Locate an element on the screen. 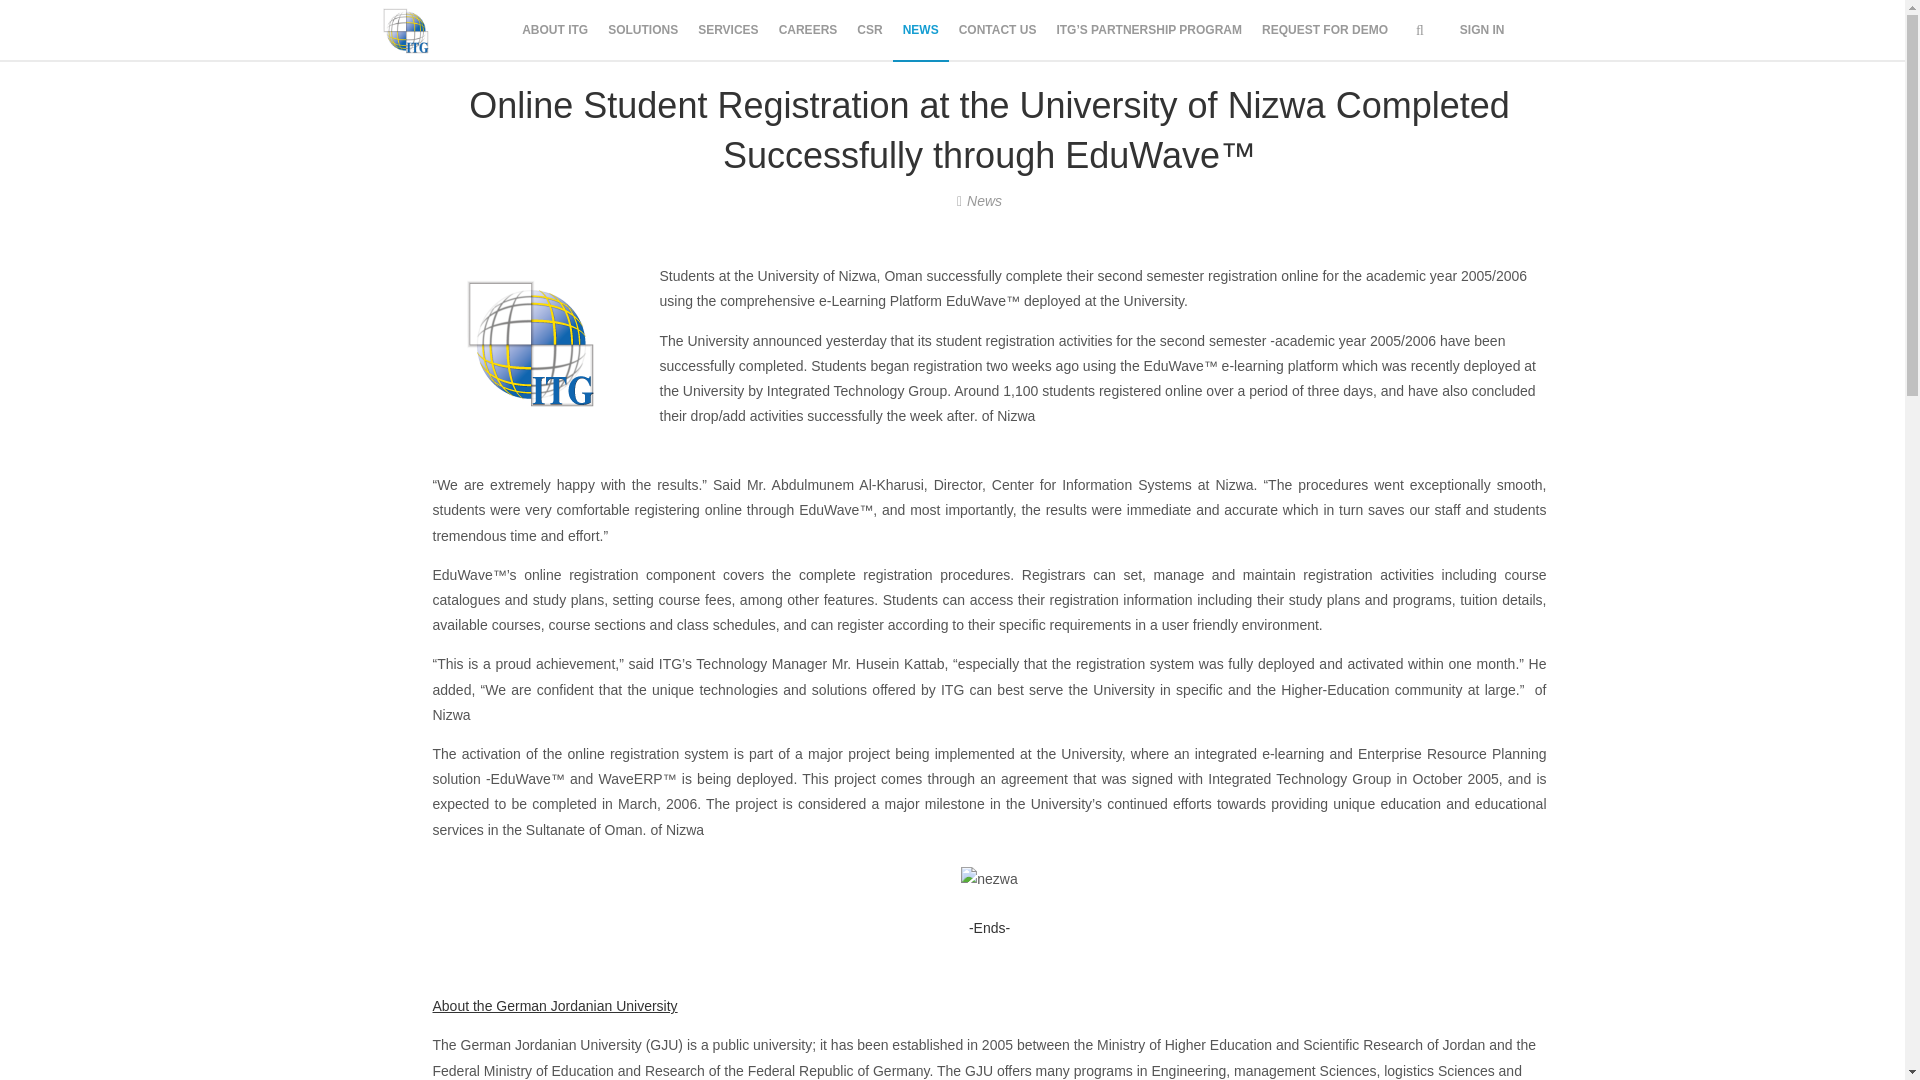 This screenshot has width=1920, height=1080. CONTACT US is located at coordinates (997, 30).